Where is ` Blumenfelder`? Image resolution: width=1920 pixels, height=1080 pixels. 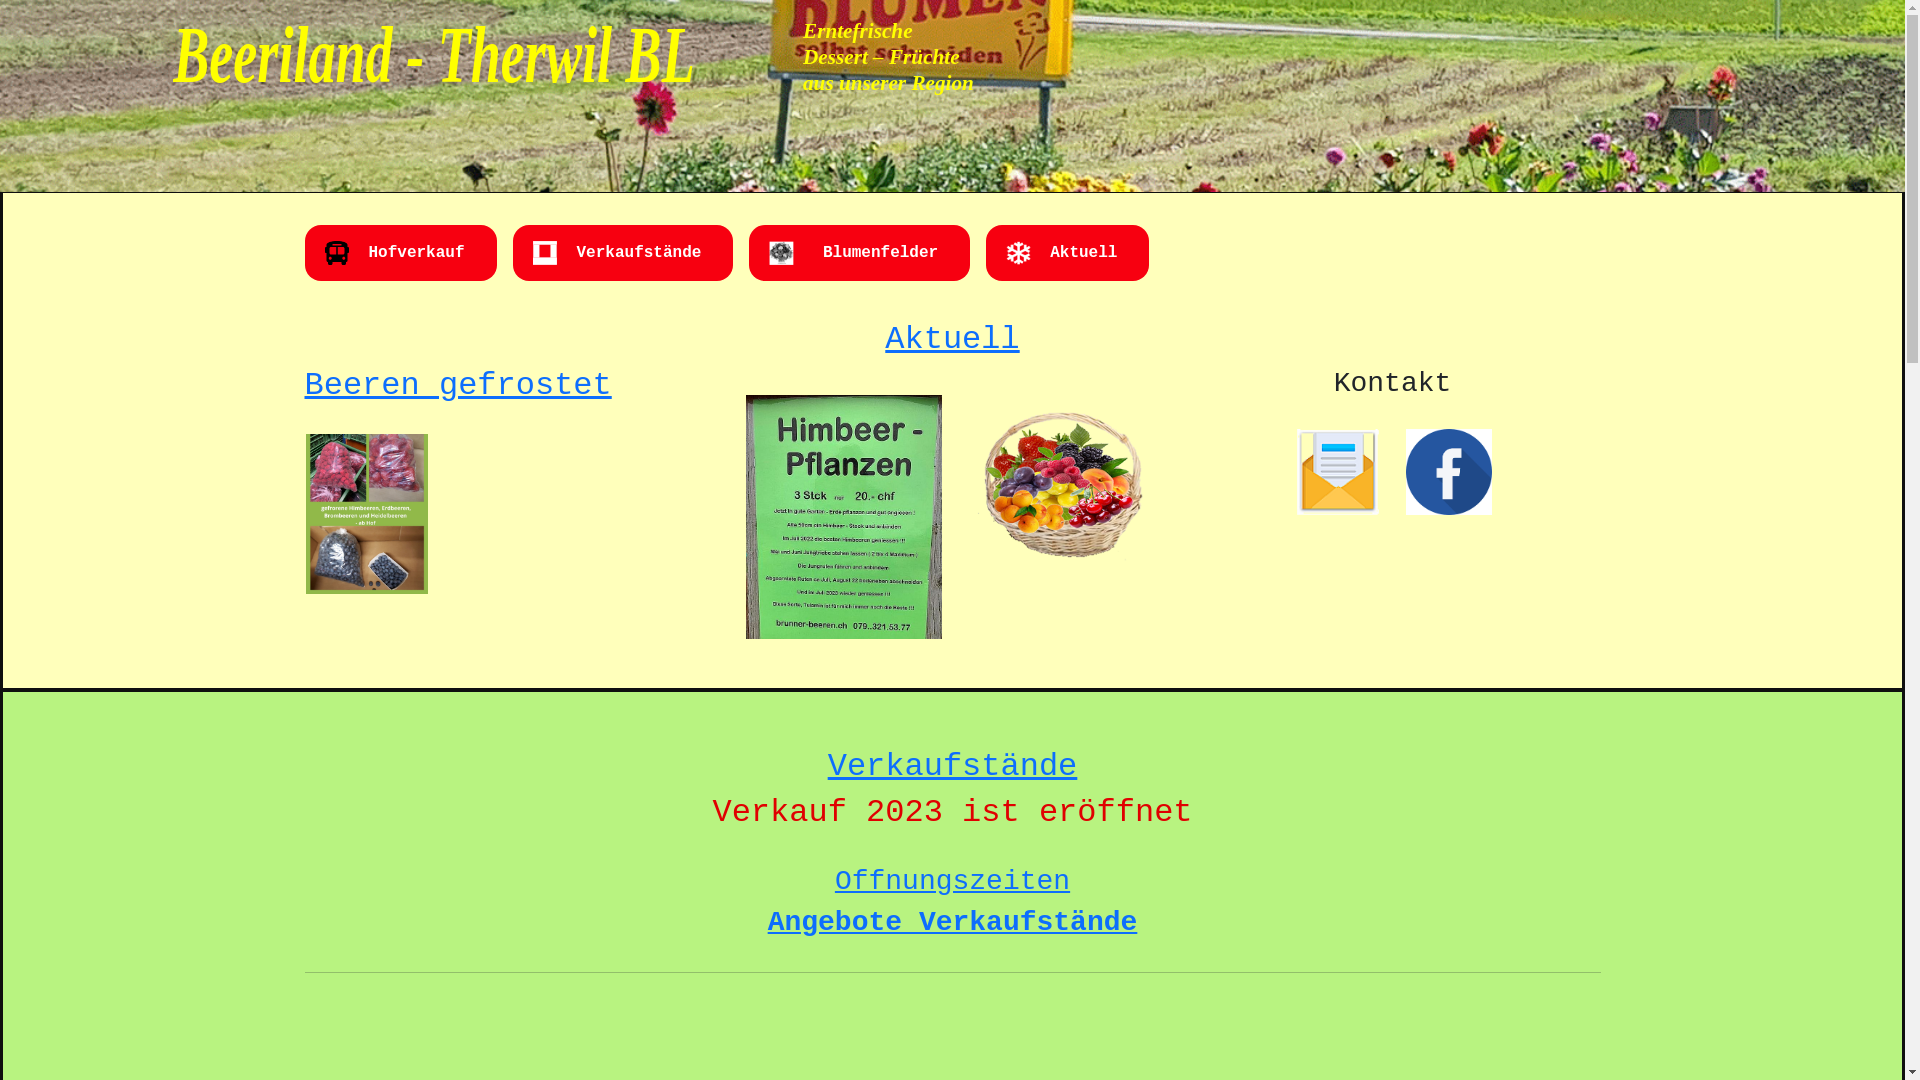  Blumenfelder is located at coordinates (876, 253).